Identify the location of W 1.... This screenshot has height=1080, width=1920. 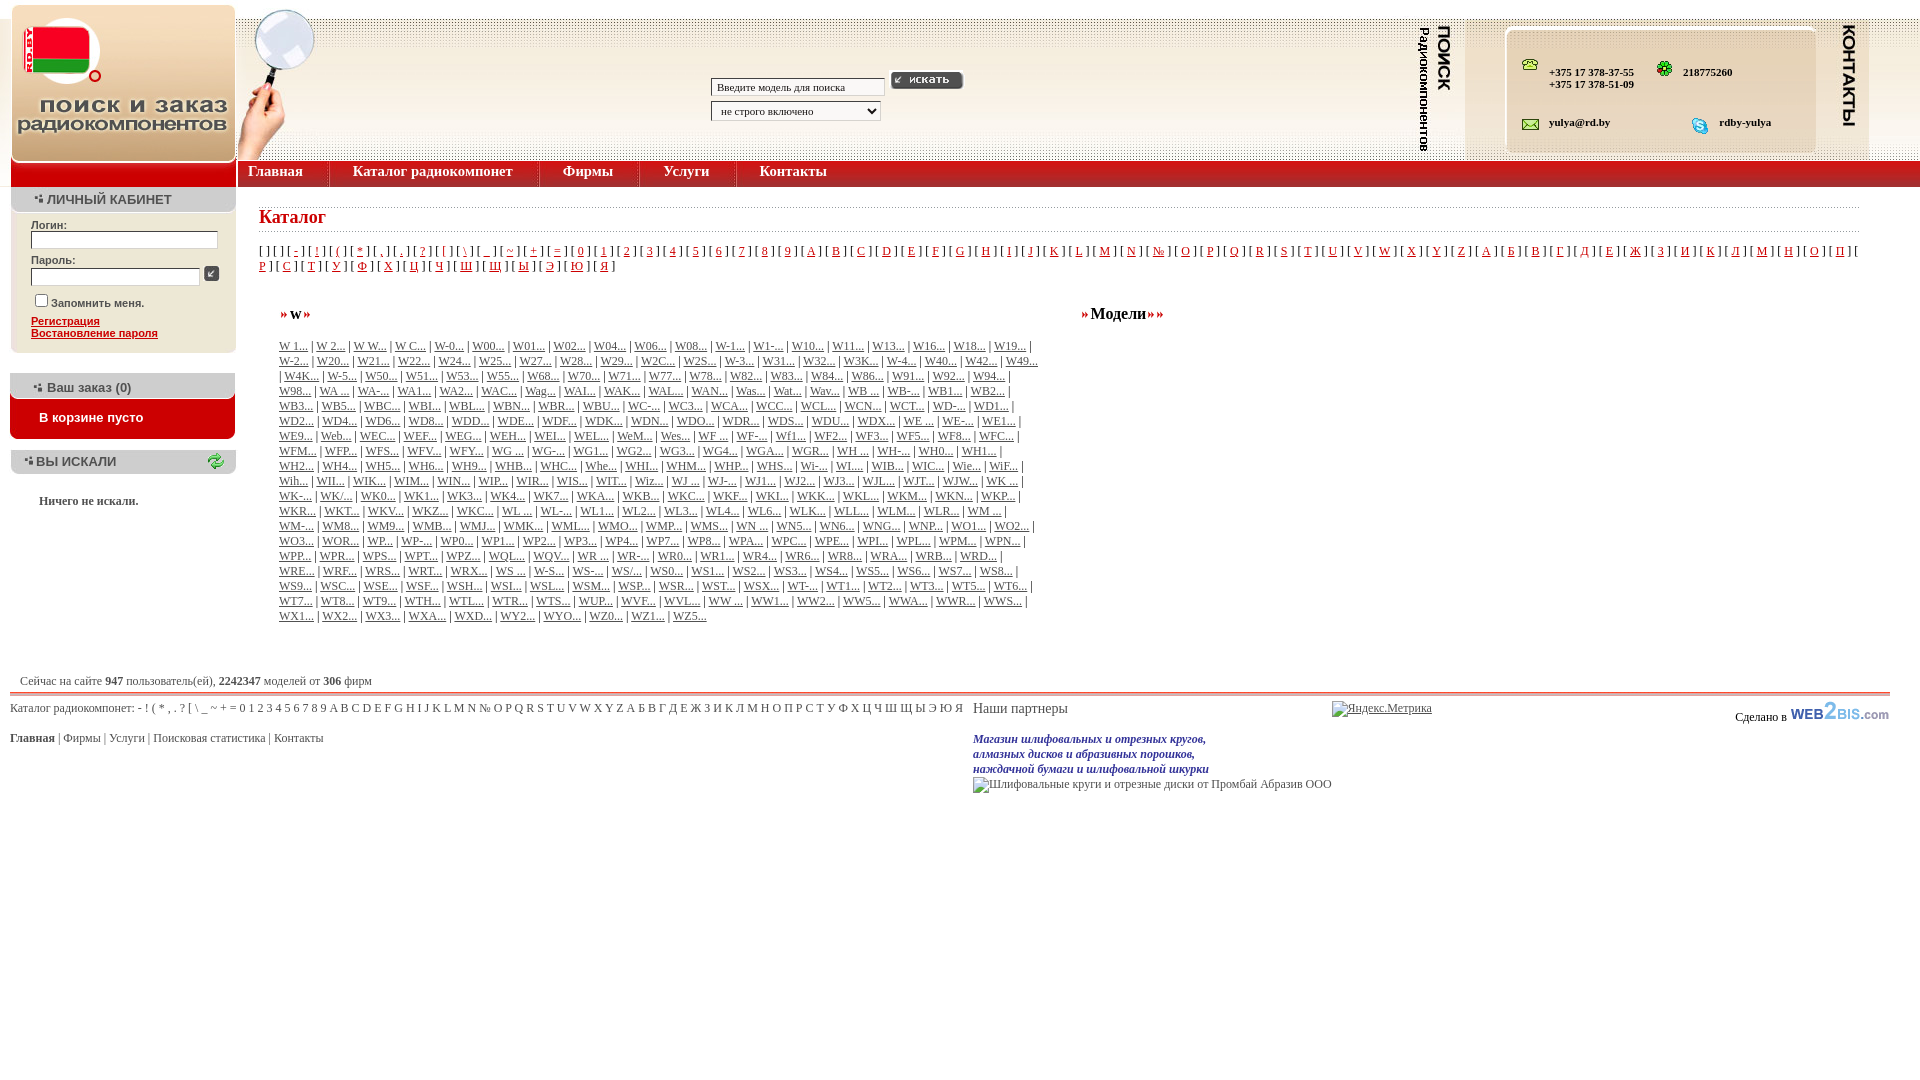
(294, 346).